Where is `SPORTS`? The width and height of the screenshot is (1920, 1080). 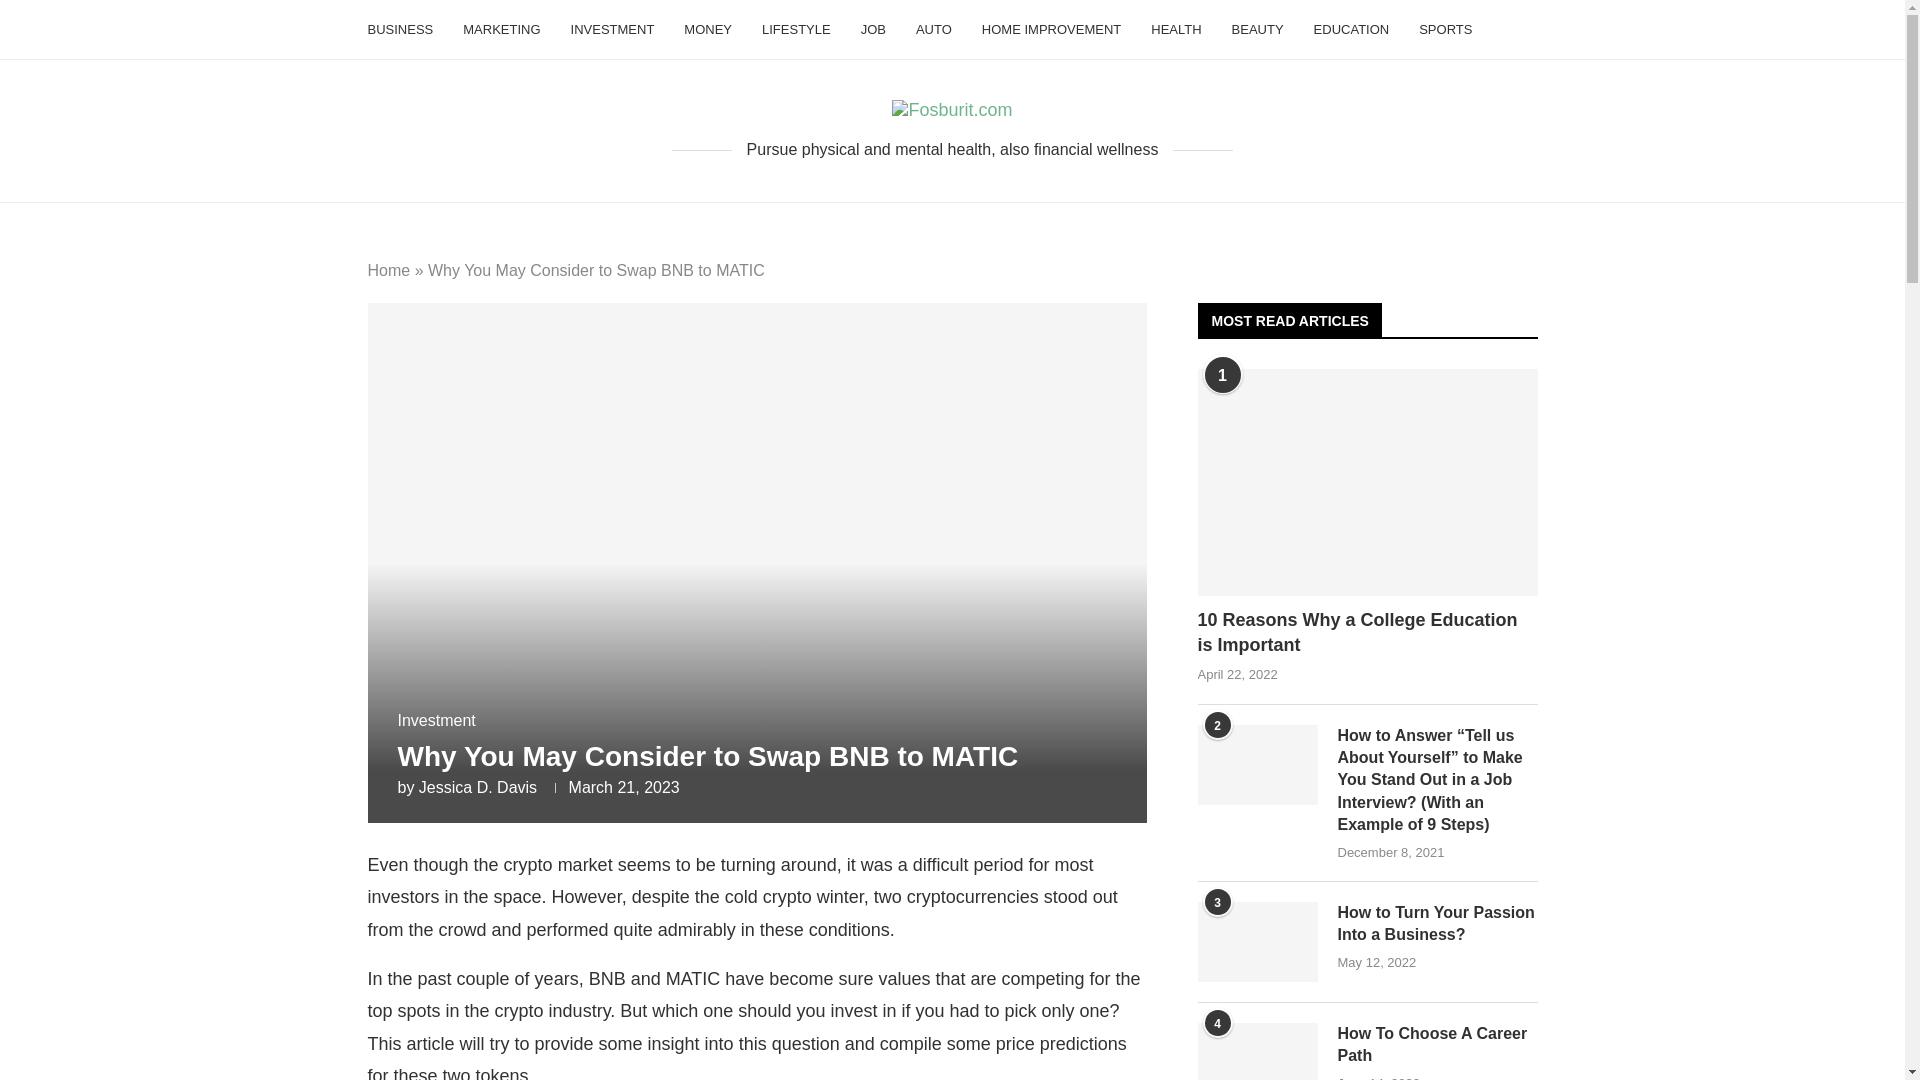 SPORTS is located at coordinates (1445, 30).